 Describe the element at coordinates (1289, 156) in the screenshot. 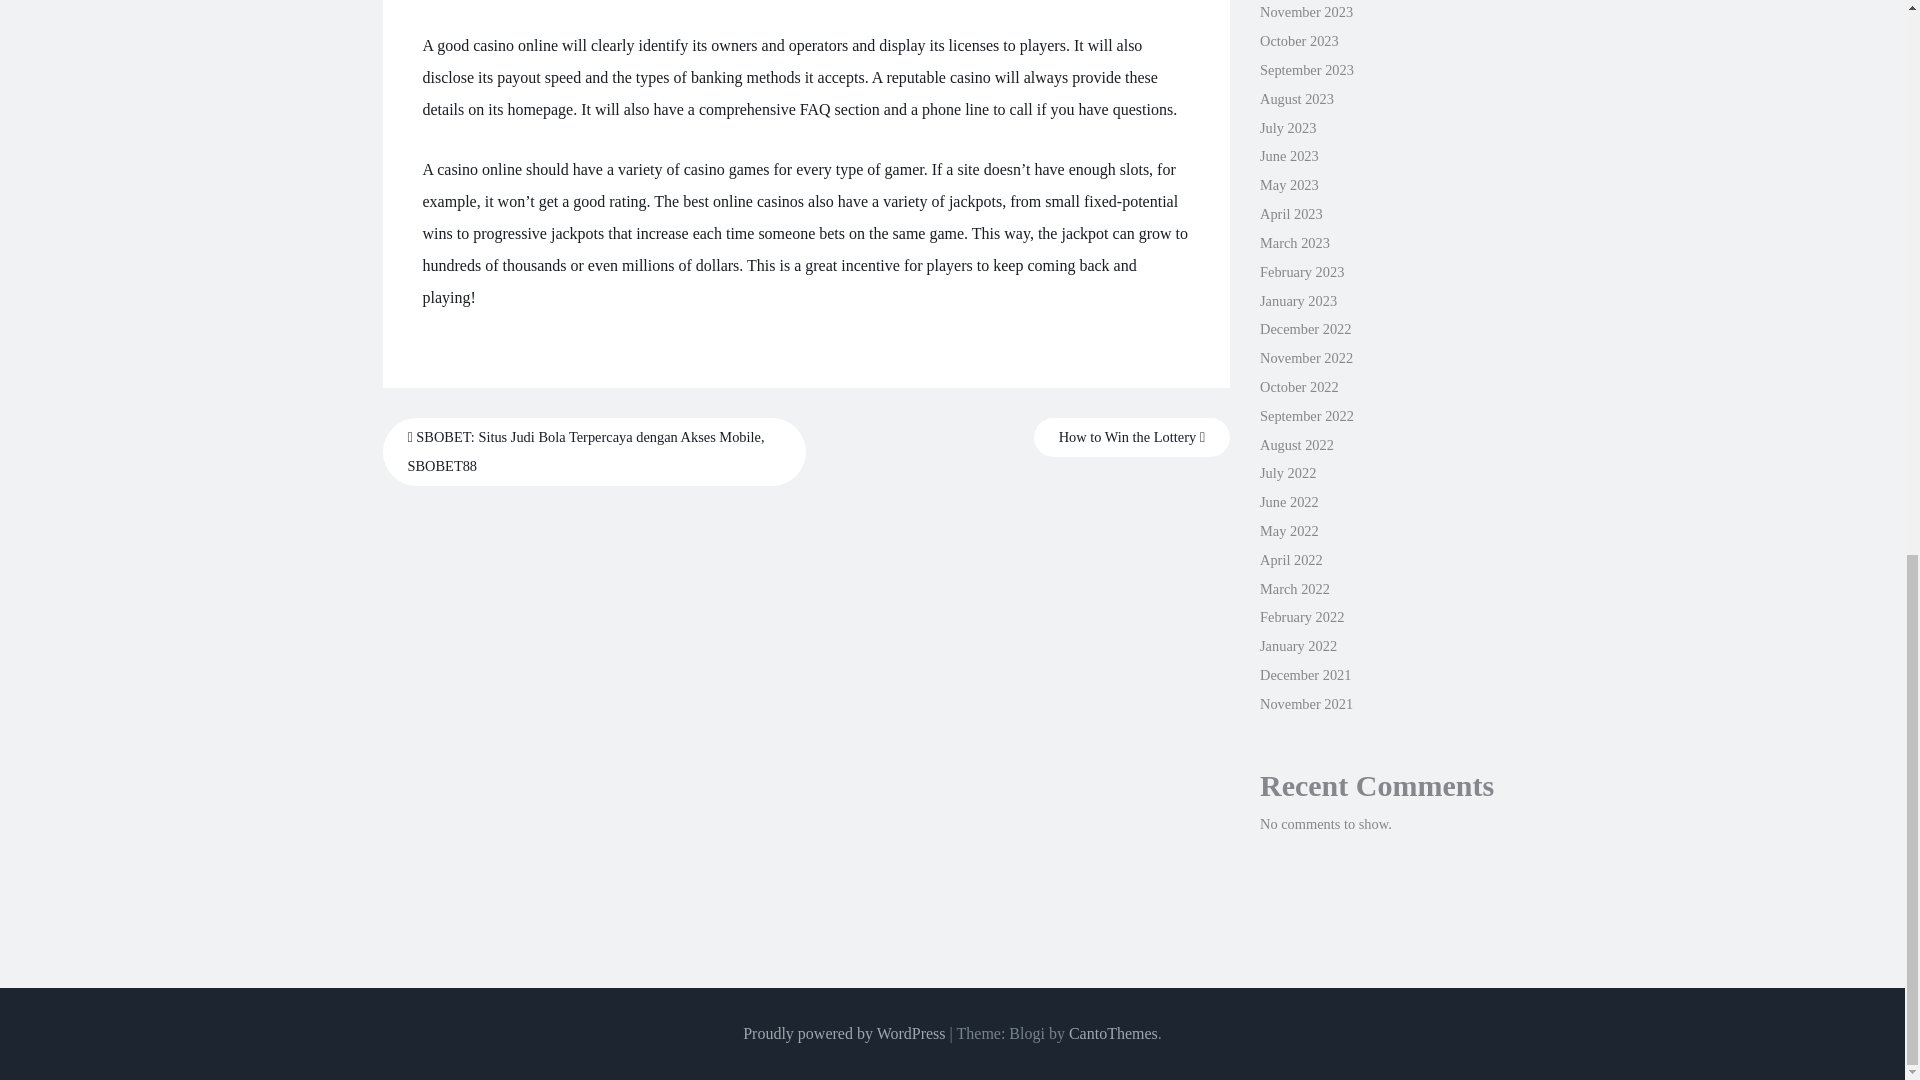

I see `June 2023` at that location.